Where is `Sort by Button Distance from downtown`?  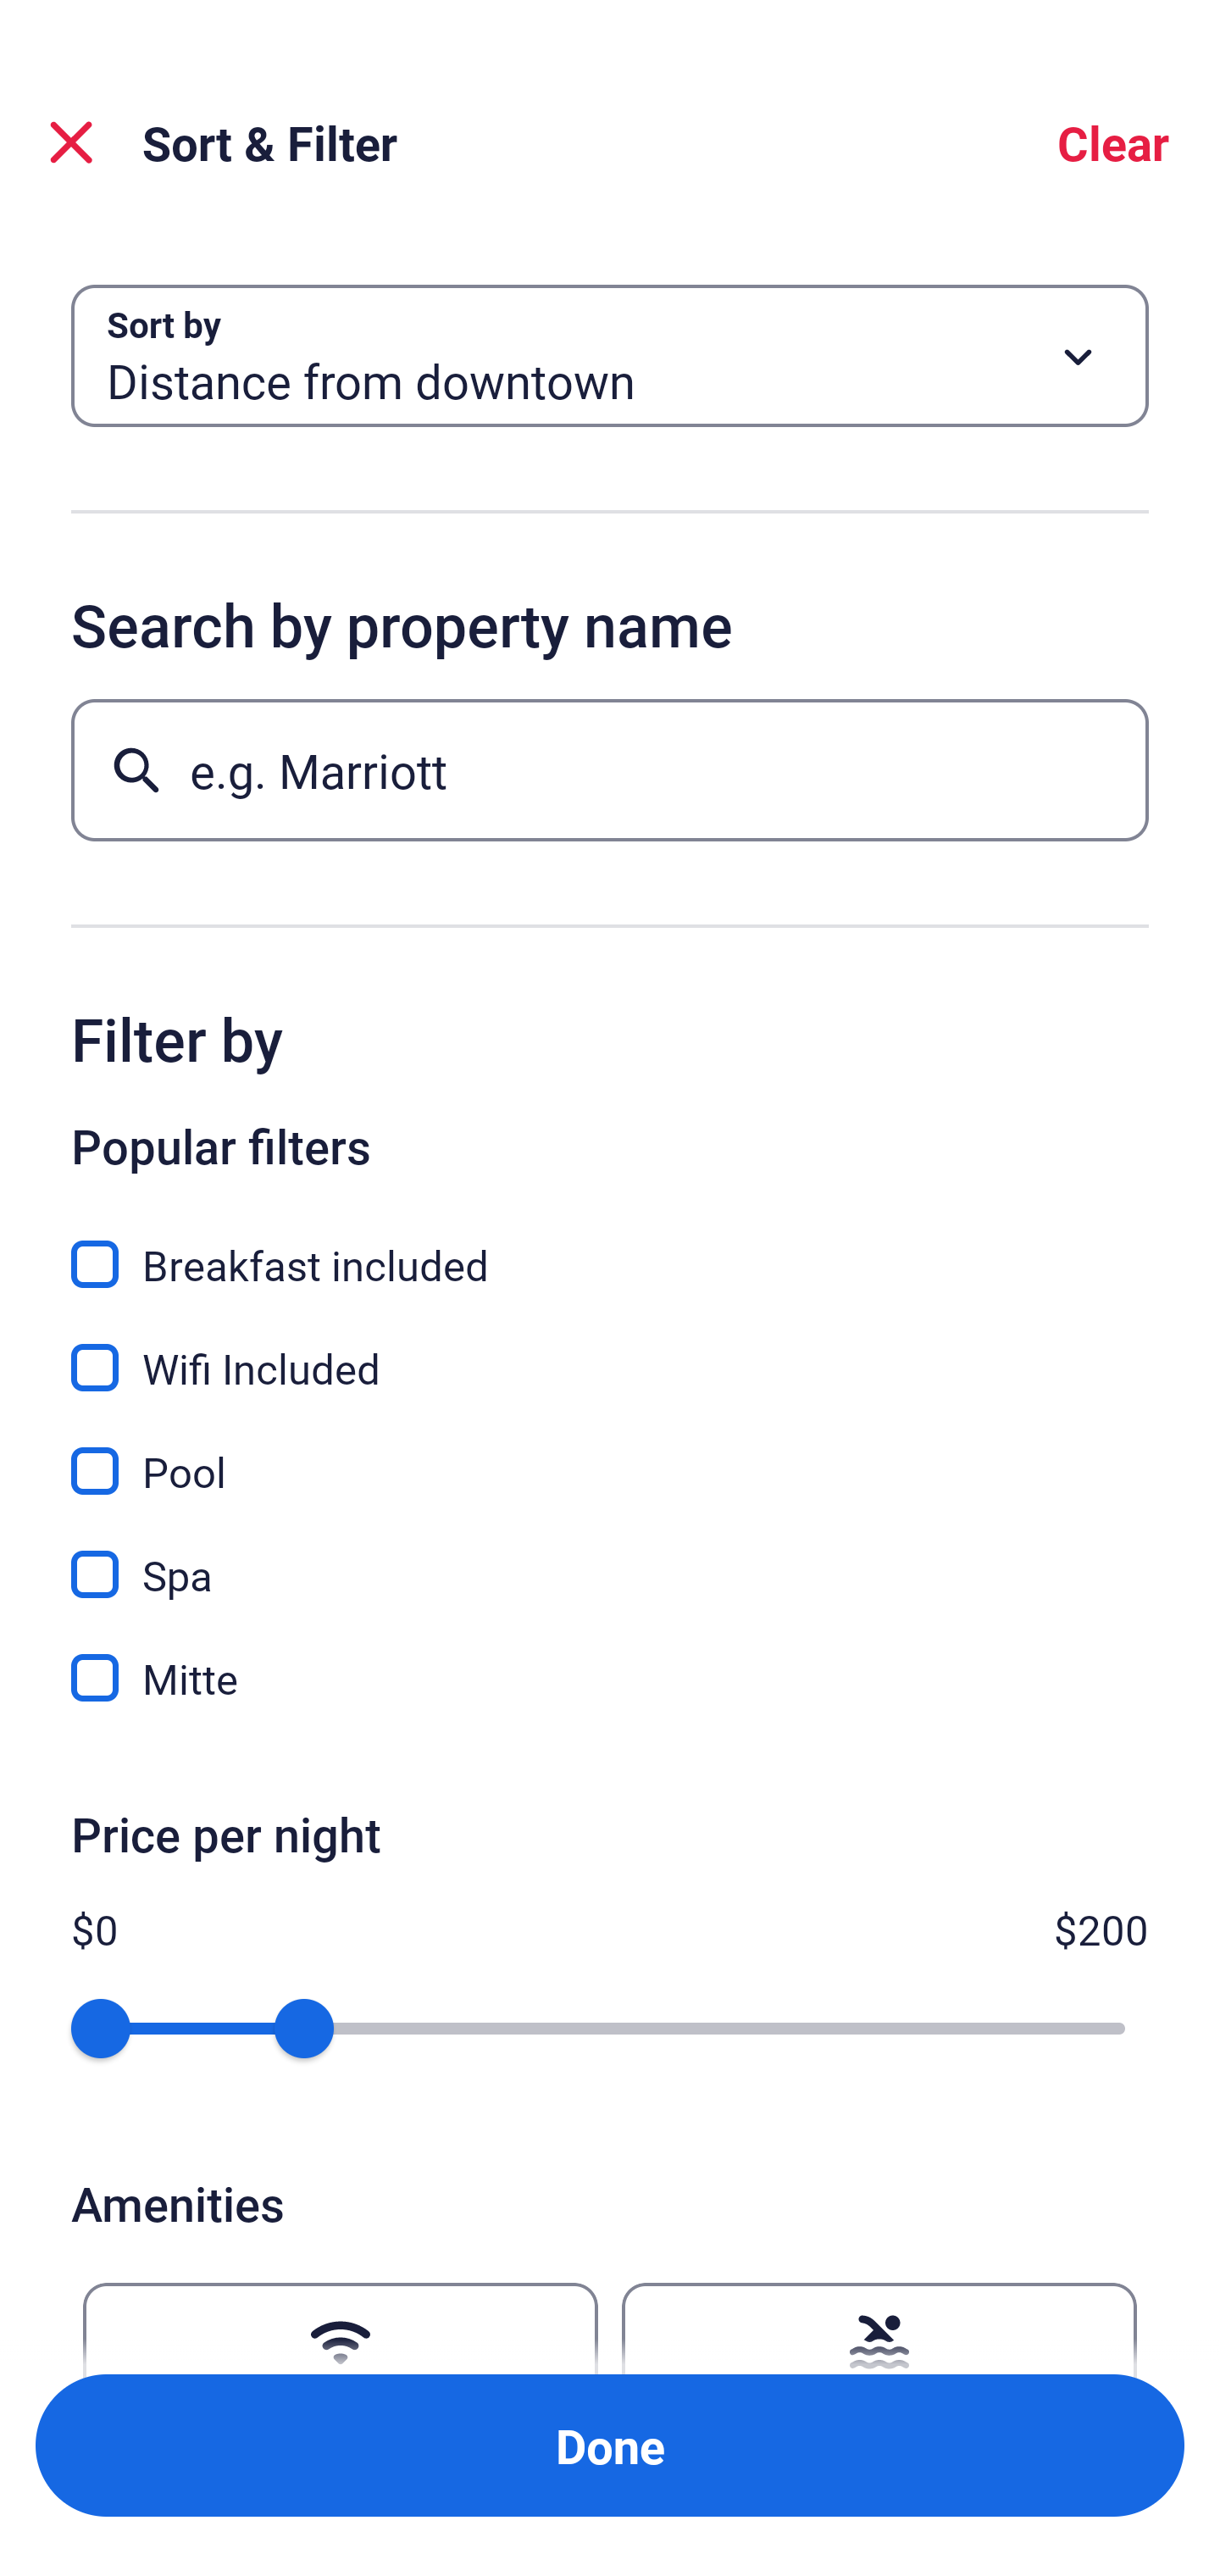 Sort by Button Distance from downtown is located at coordinates (610, 356).